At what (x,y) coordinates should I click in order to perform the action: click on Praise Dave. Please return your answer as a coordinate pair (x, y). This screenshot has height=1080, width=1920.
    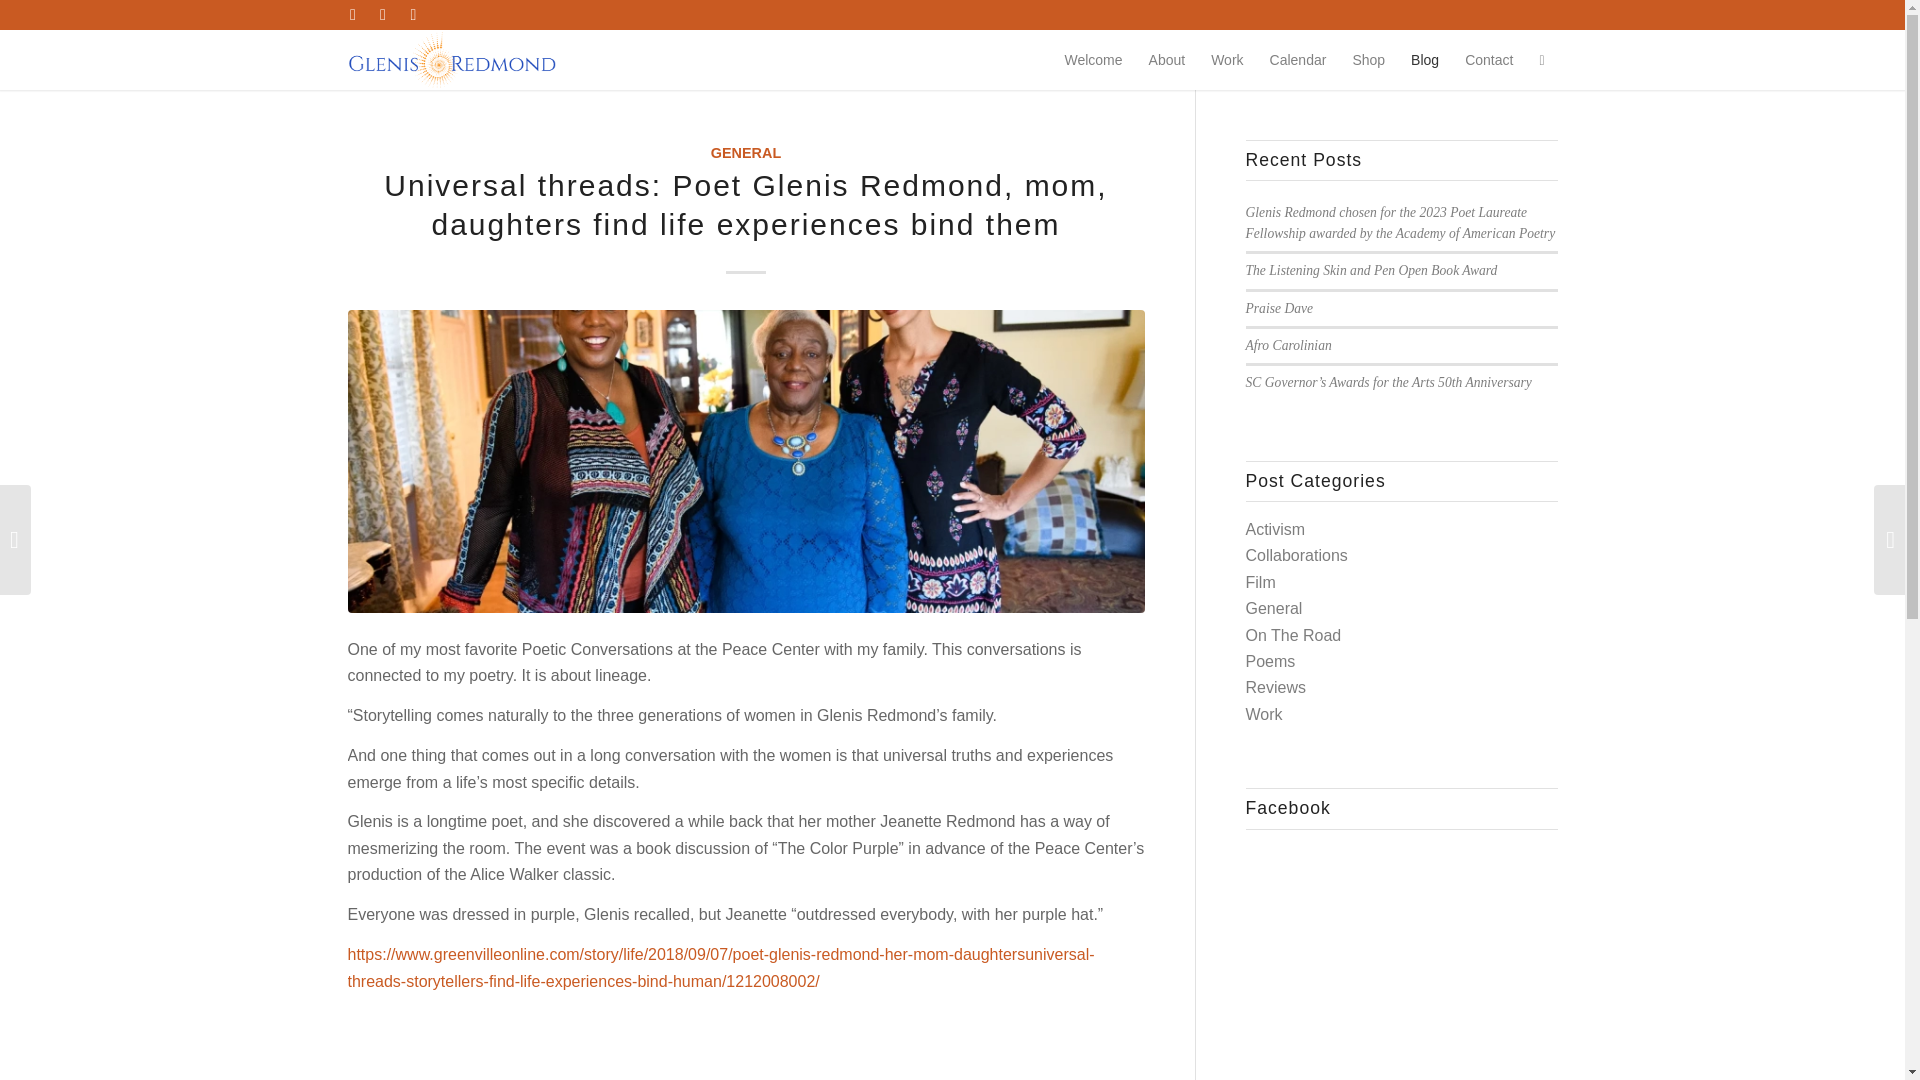
    Looking at the image, I should click on (1280, 308).